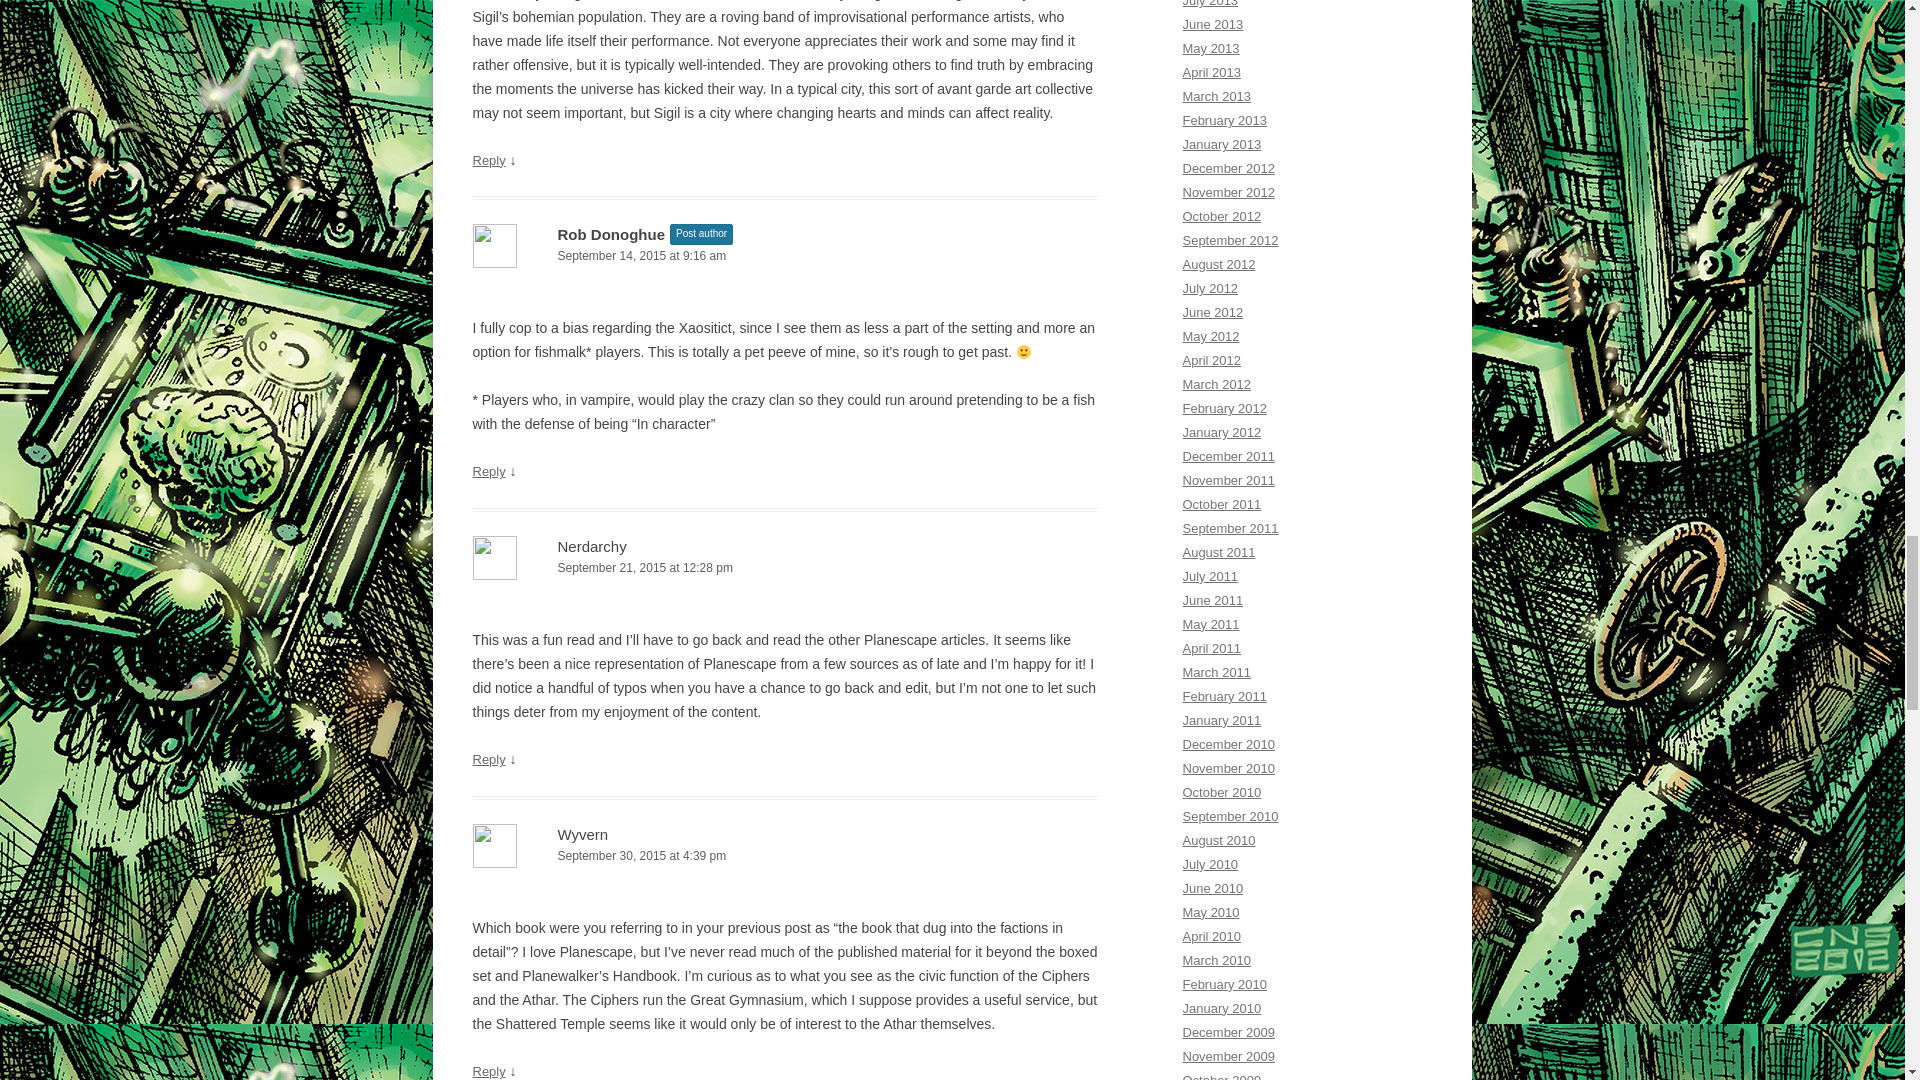 This screenshot has height=1080, width=1920. Describe the element at coordinates (488, 160) in the screenshot. I see `Reply` at that location.